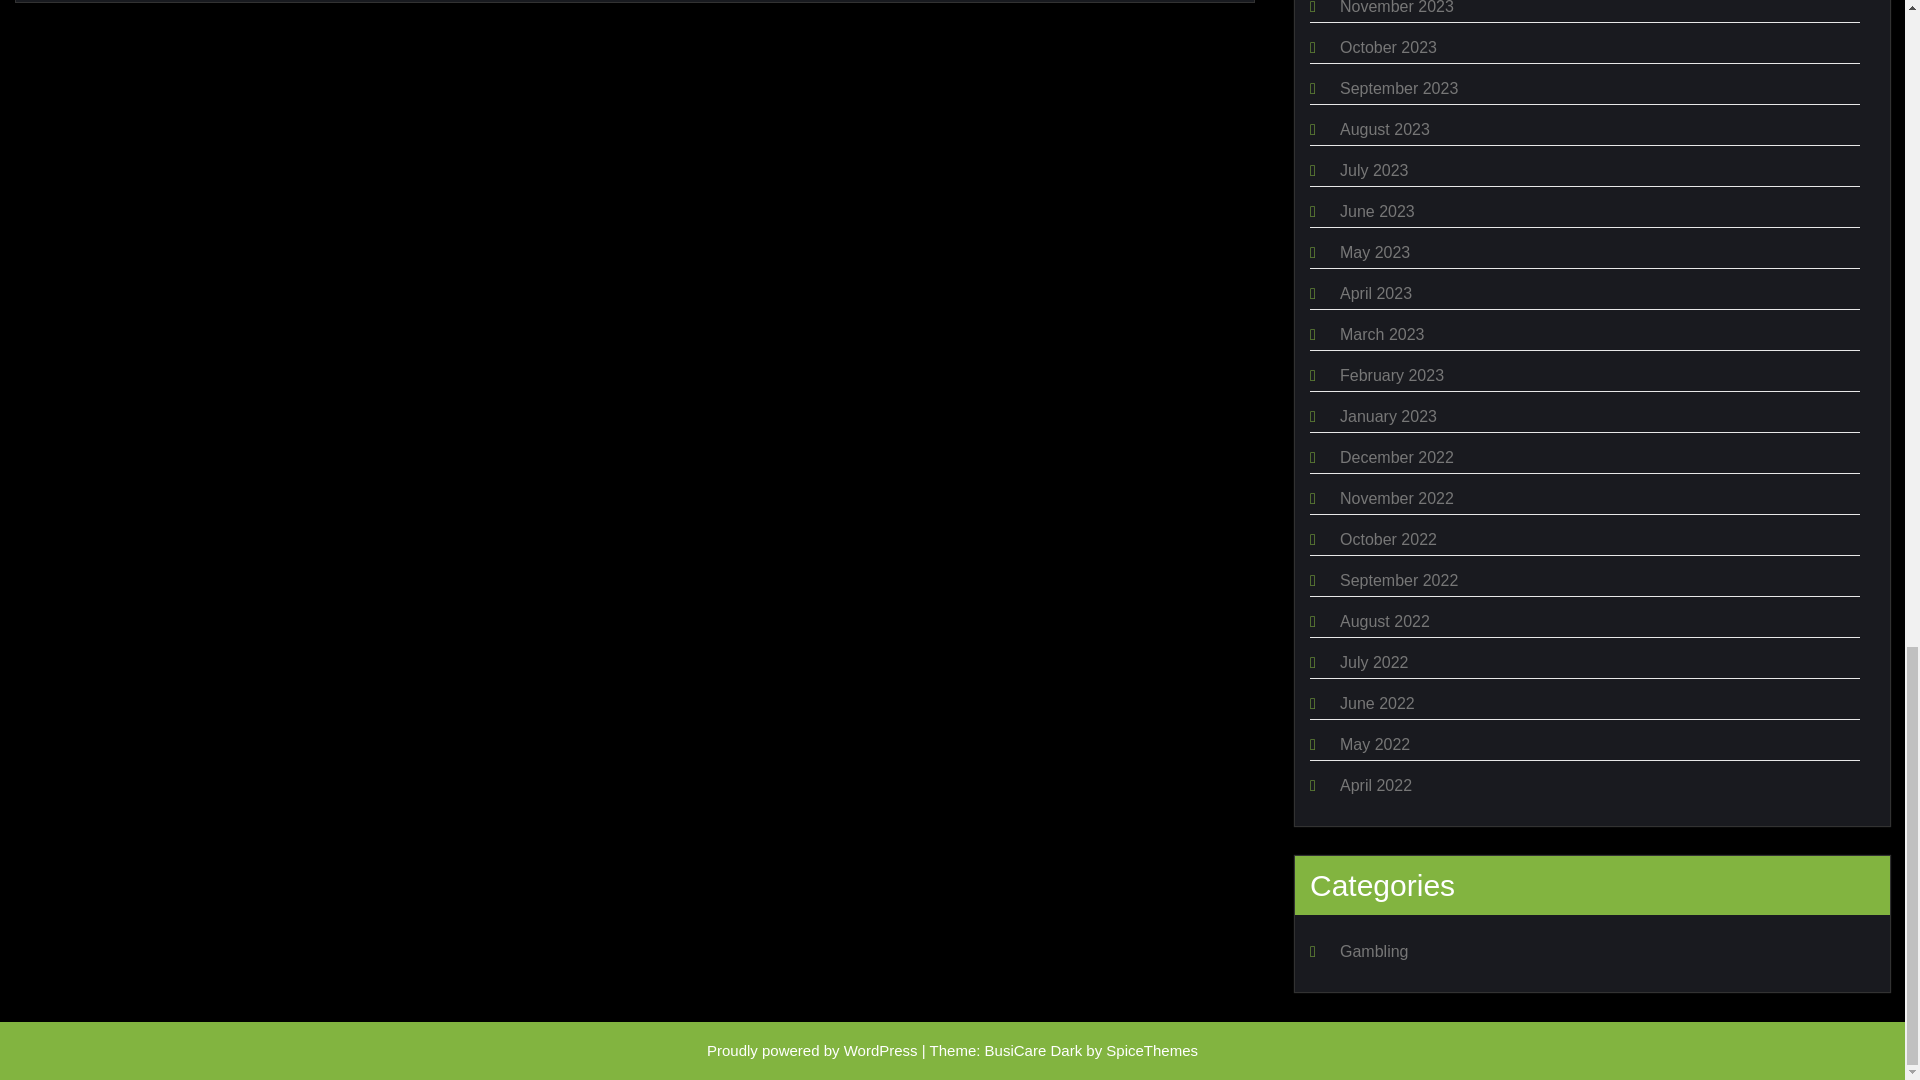 The width and height of the screenshot is (1920, 1080). I want to click on April 2023, so click(1376, 294).